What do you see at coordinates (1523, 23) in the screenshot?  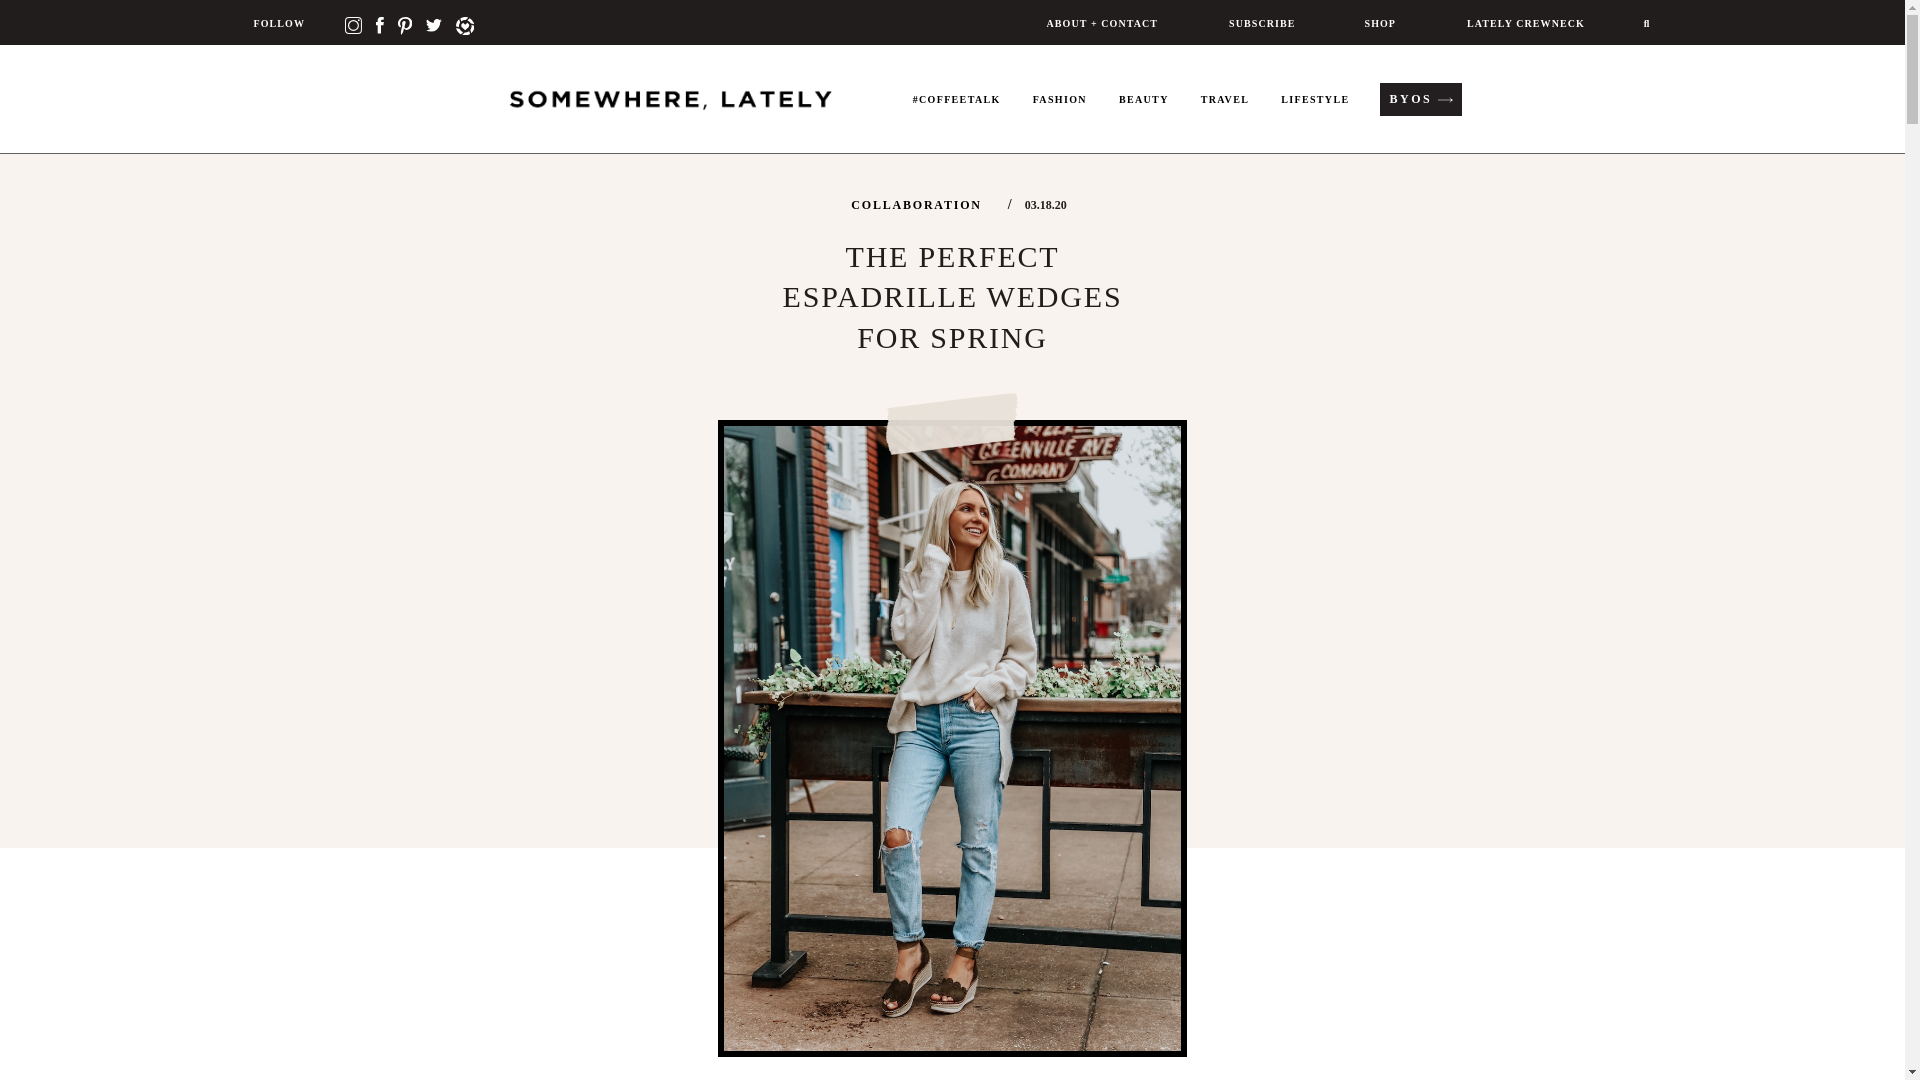 I see `LATELY CREWNECK` at bounding box center [1523, 23].